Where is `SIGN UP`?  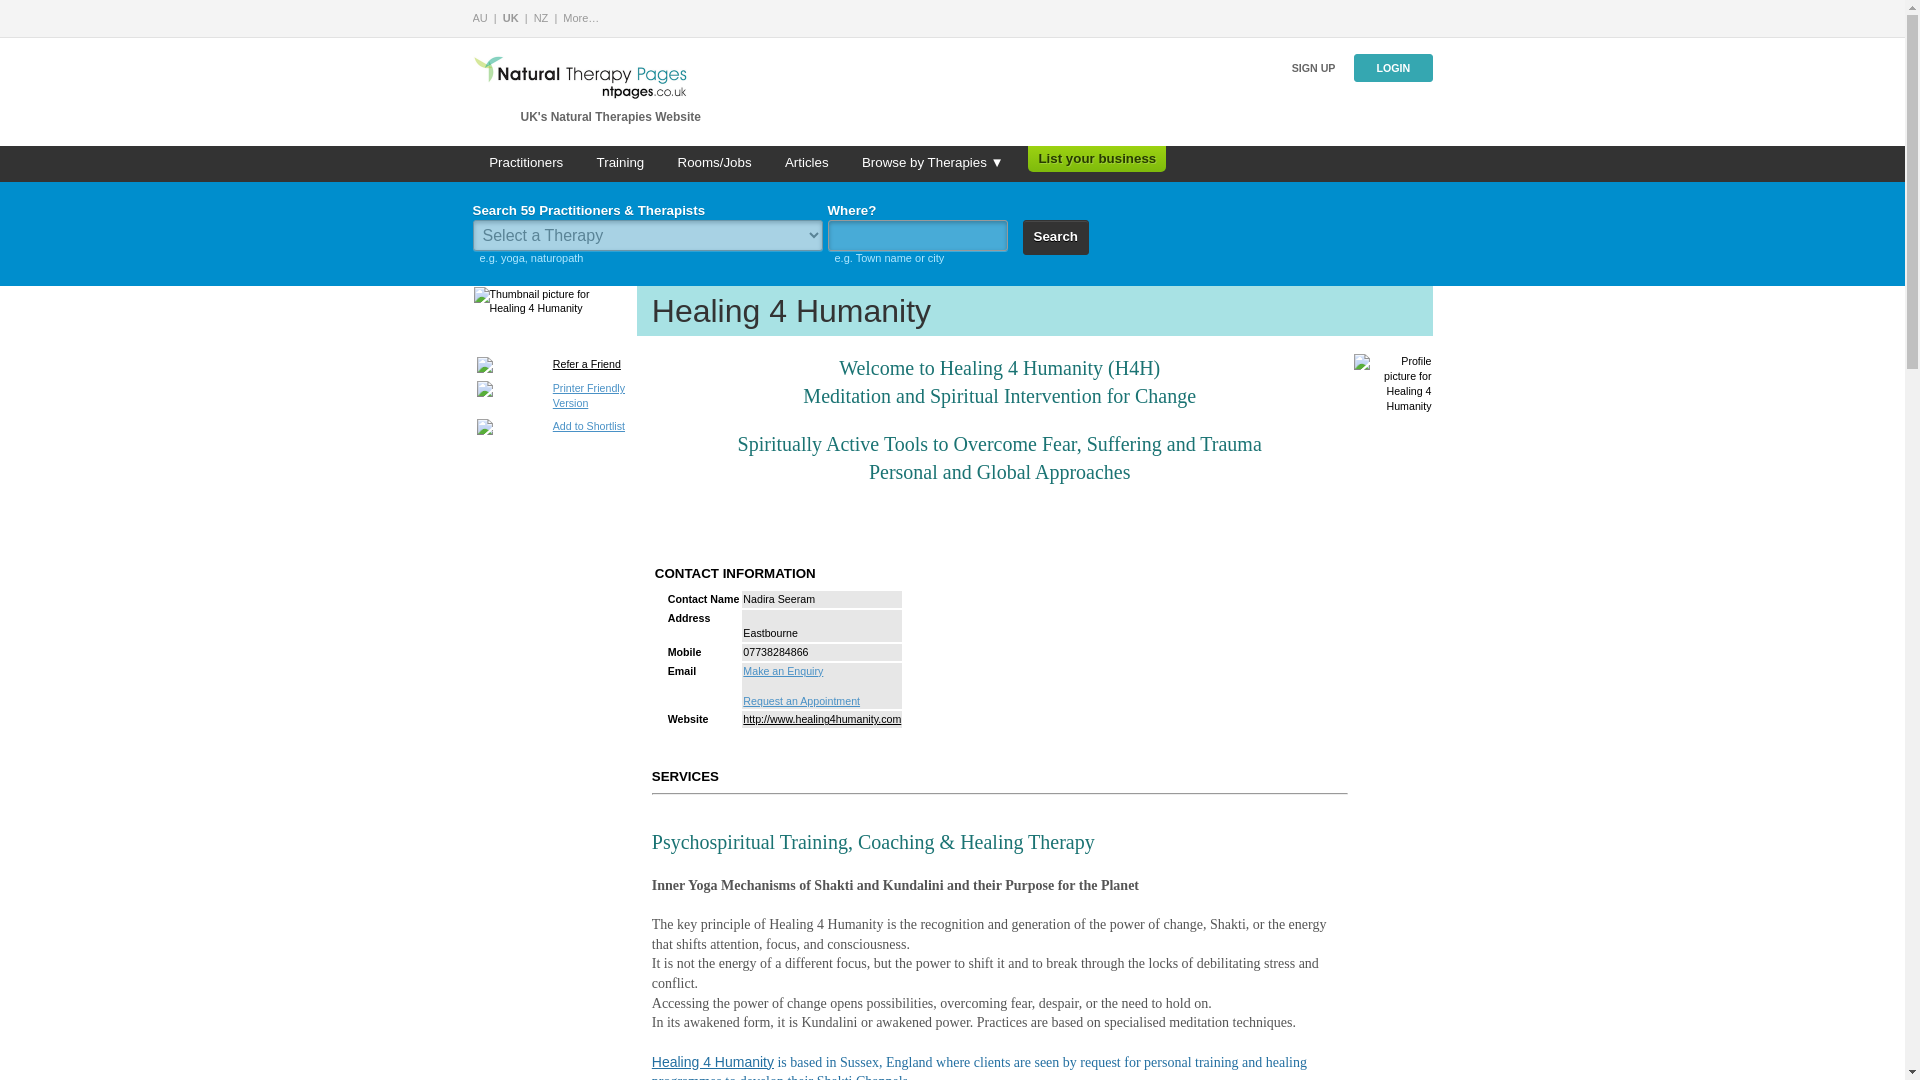
SIGN UP is located at coordinates (1314, 68).